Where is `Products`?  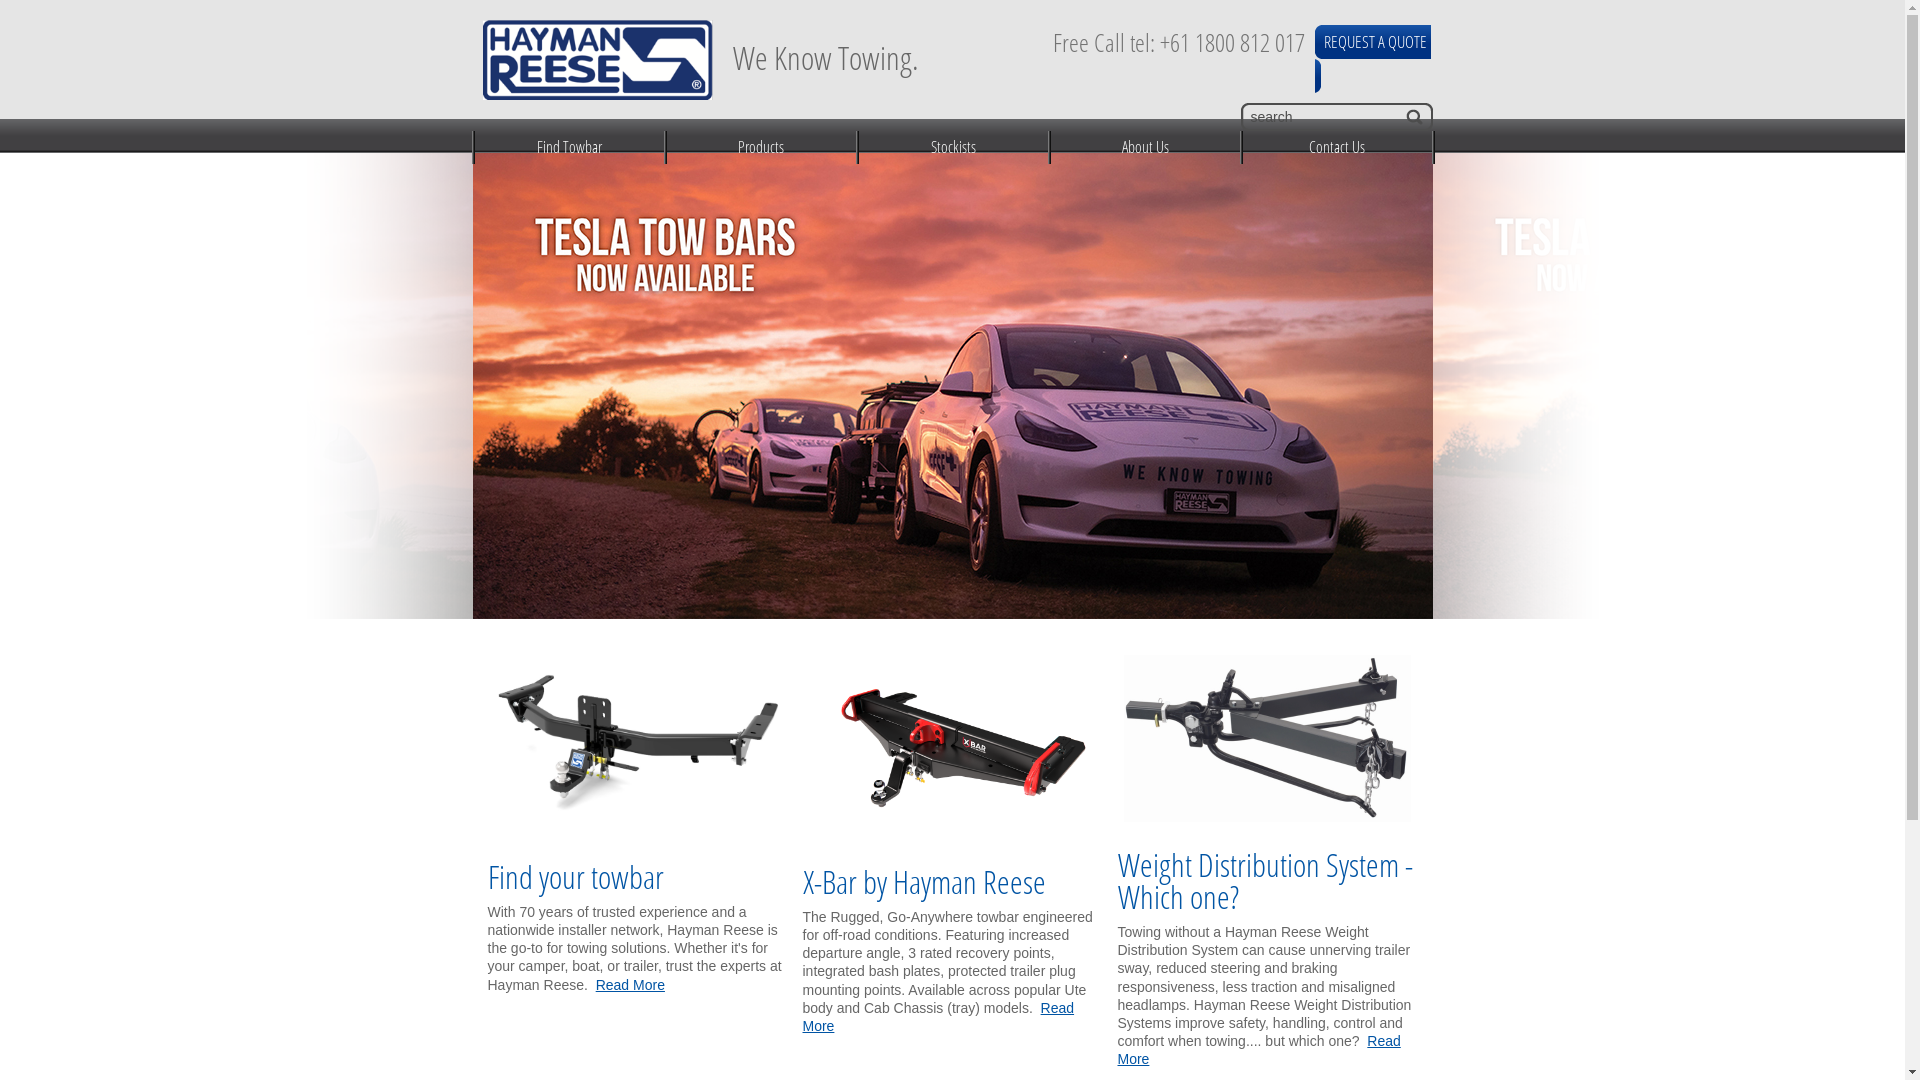 Products is located at coordinates (760, 147).